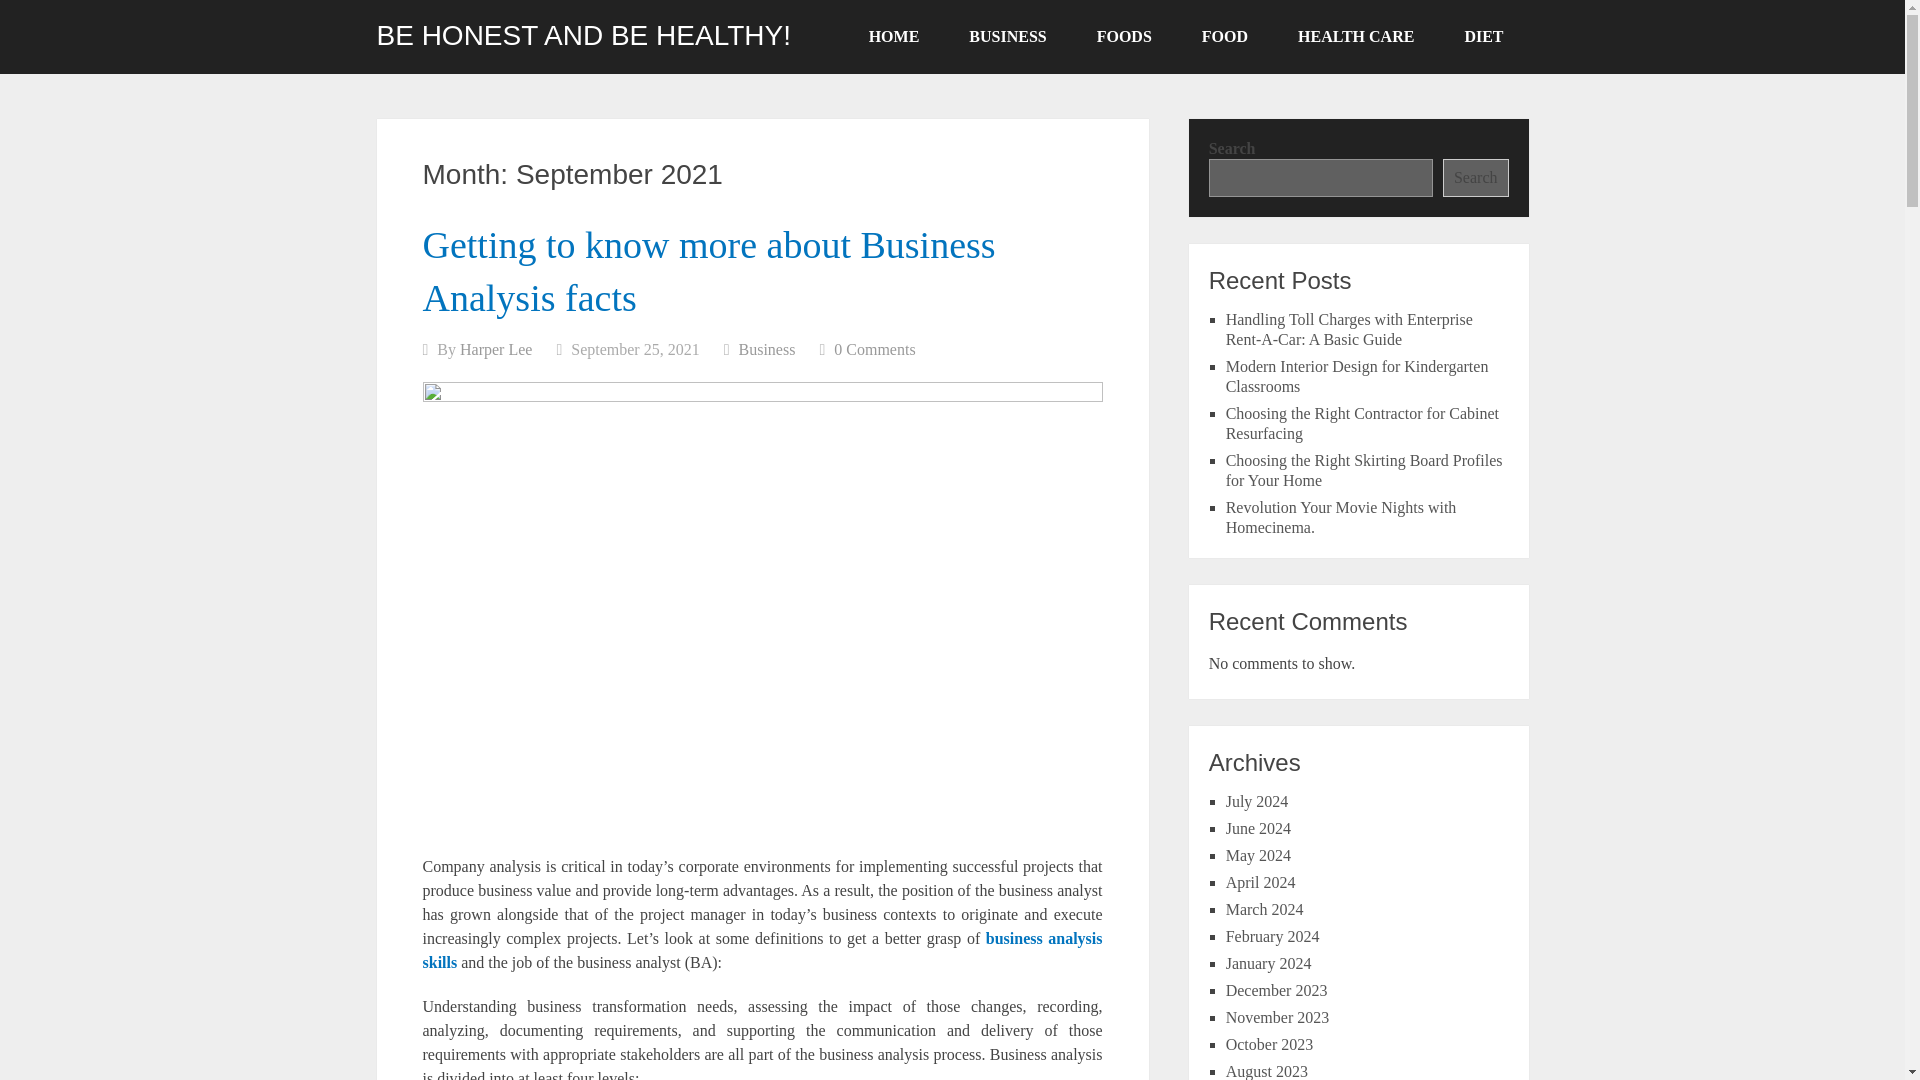 The height and width of the screenshot is (1080, 1920). I want to click on Choosing the Right Contractor for Cabinet Resurfacing, so click(1362, 423).